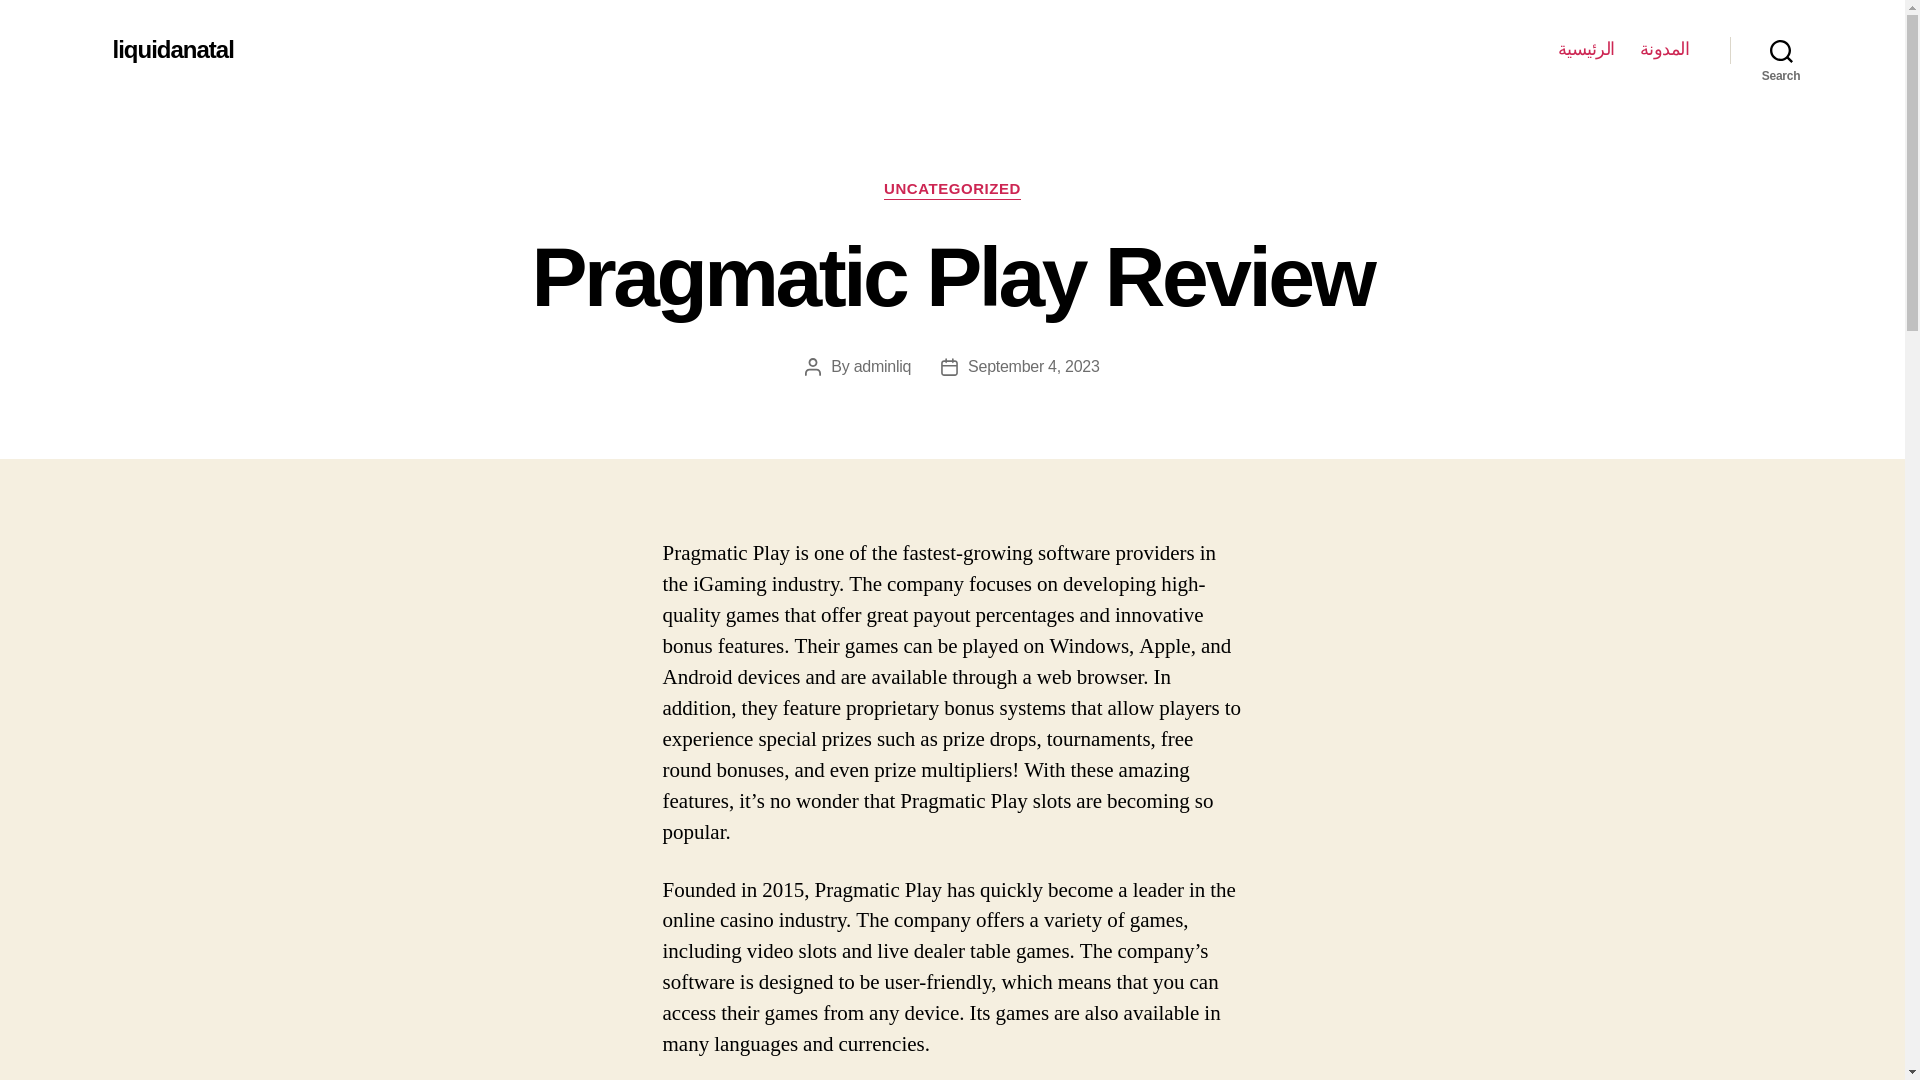 The image size is (1920, 1080). I want to click on liquidanatal, so click(172, 49).